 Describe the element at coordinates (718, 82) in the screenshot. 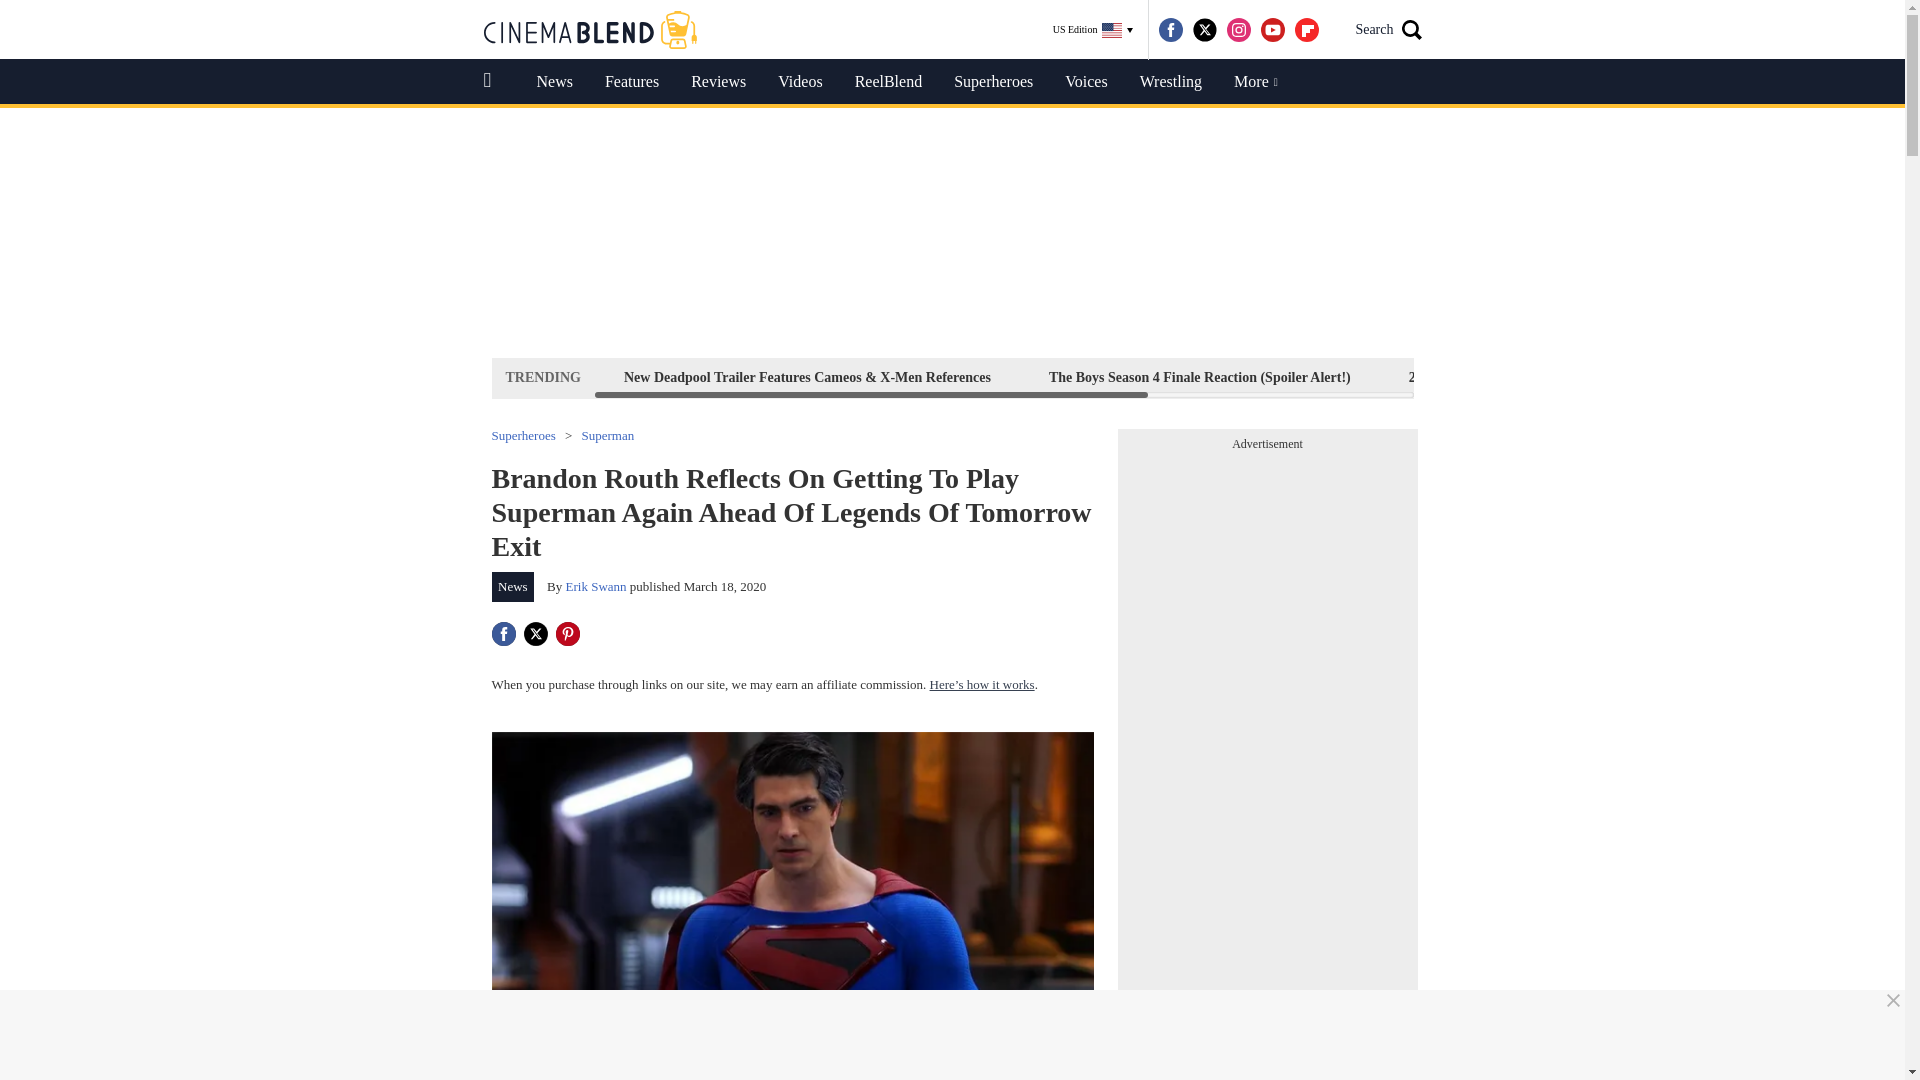

I see `Reviews` at that location.